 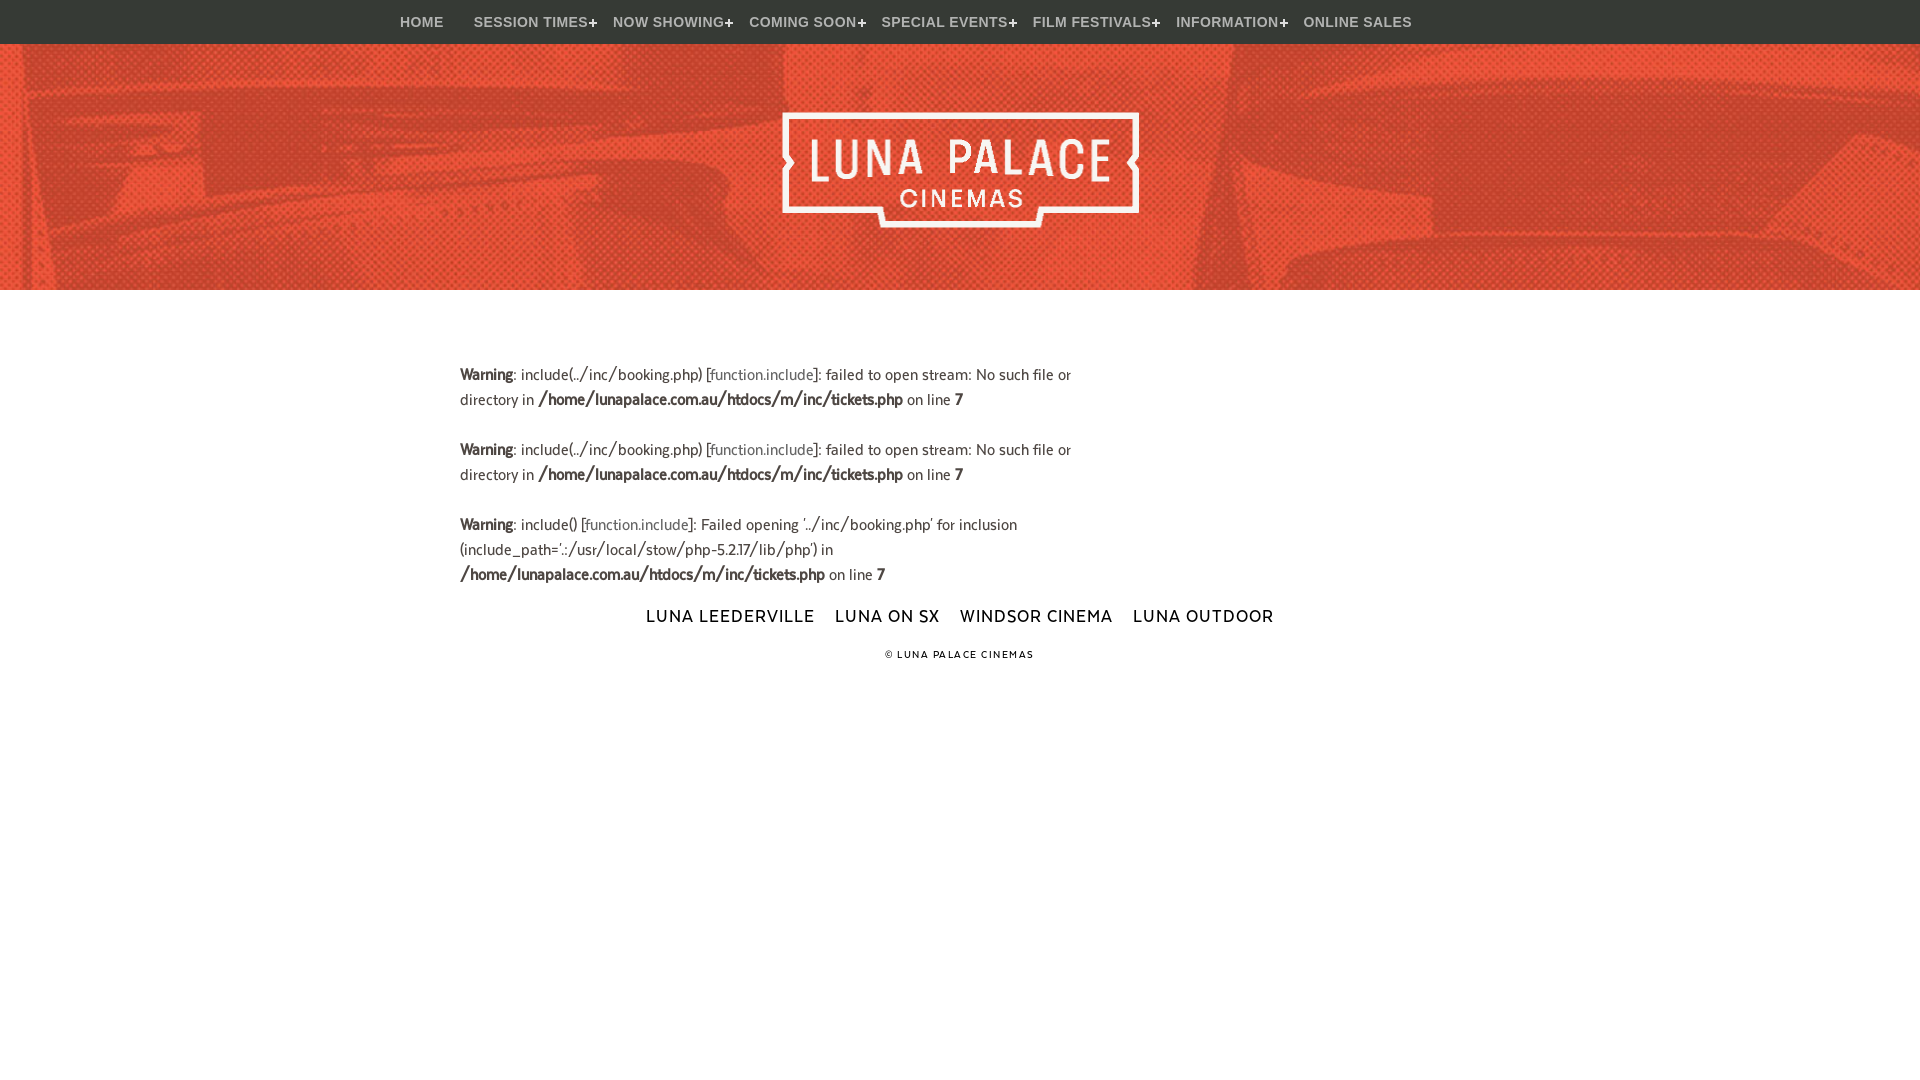 I want to click on FILM FESTIVALS, so click(x=1089, y=22).